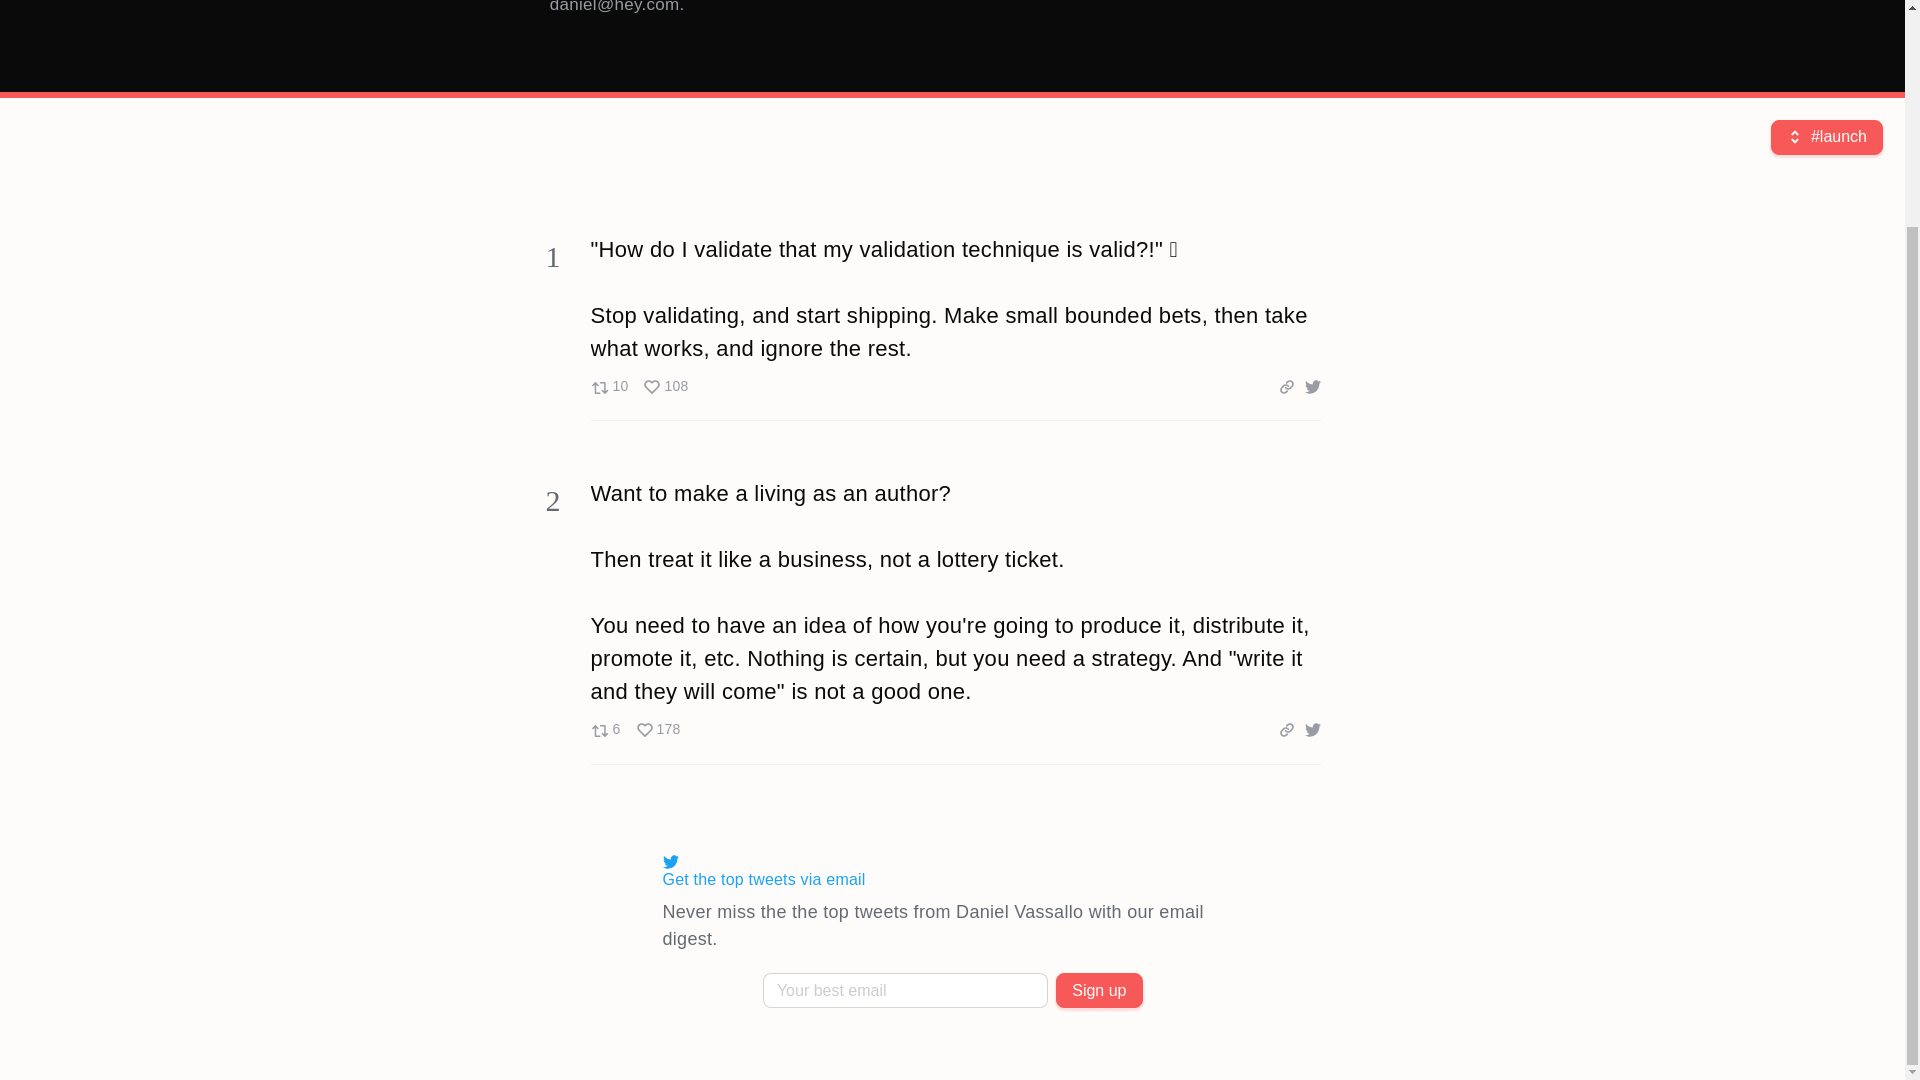 The height and width of the screenshot is (1080, 1920). What do you see at coordinates (638, 386) in the screenshot?
I see `Sign up` at bounding box center [638, 386].